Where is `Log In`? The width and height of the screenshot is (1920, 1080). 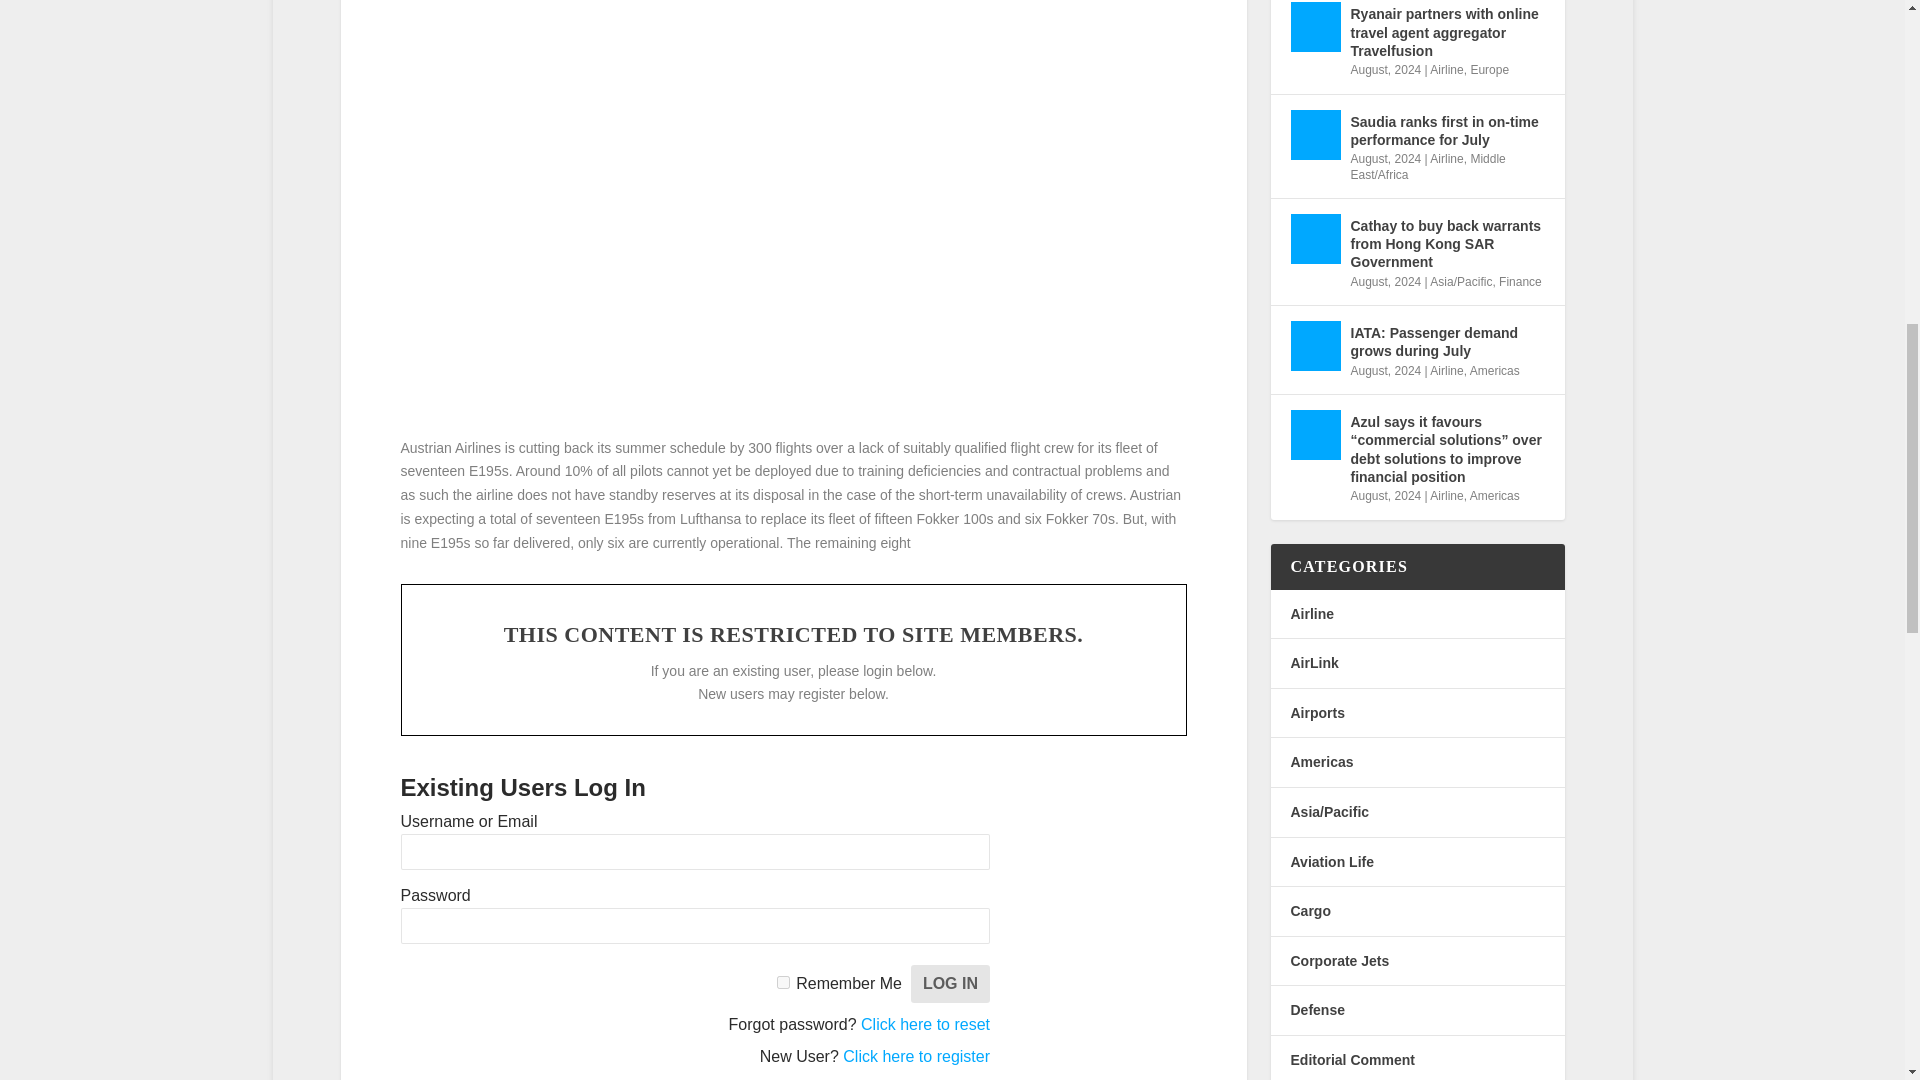 Log In is located at coordinates (950, 984).